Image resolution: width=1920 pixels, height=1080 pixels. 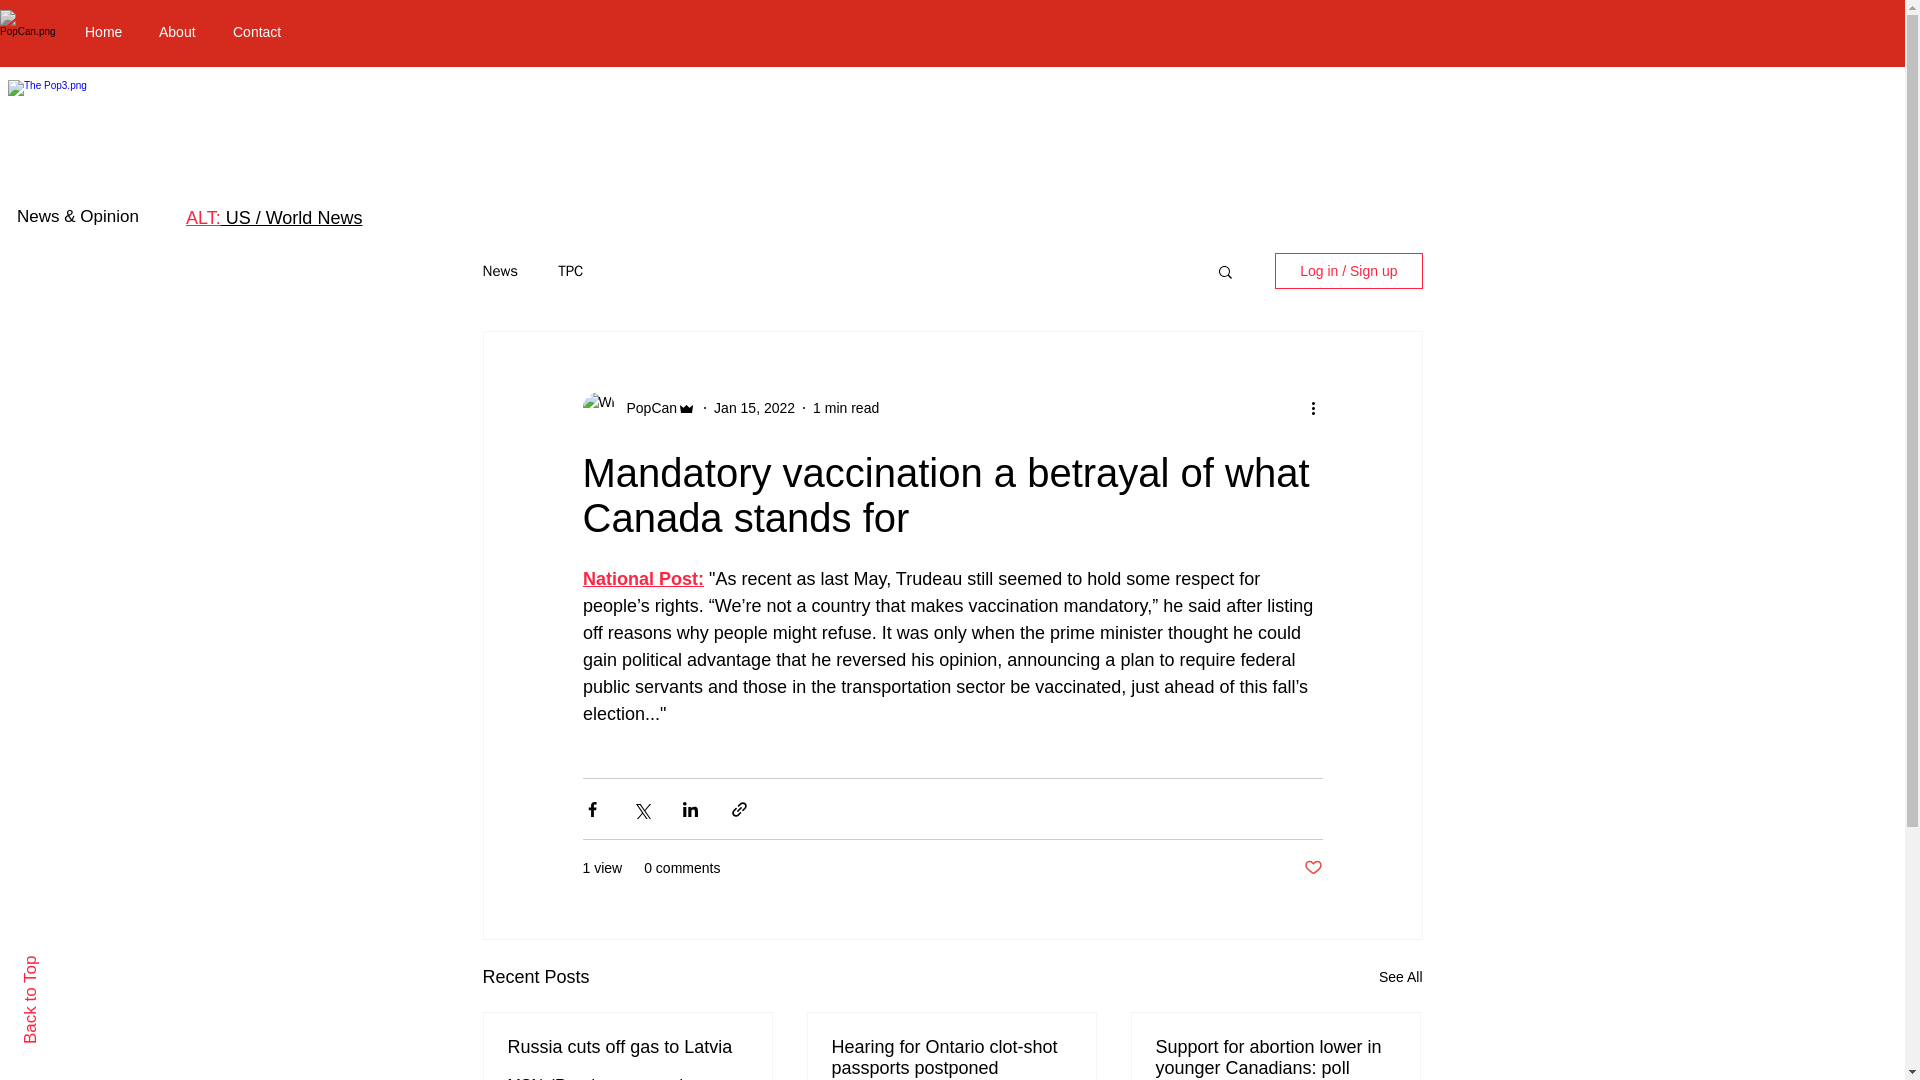 What do you see at coordinates (951, 1057) in the screenshot?
I see `Hearing for Ontario clot-shot passports postponed` at bounding box center [951, 1057].